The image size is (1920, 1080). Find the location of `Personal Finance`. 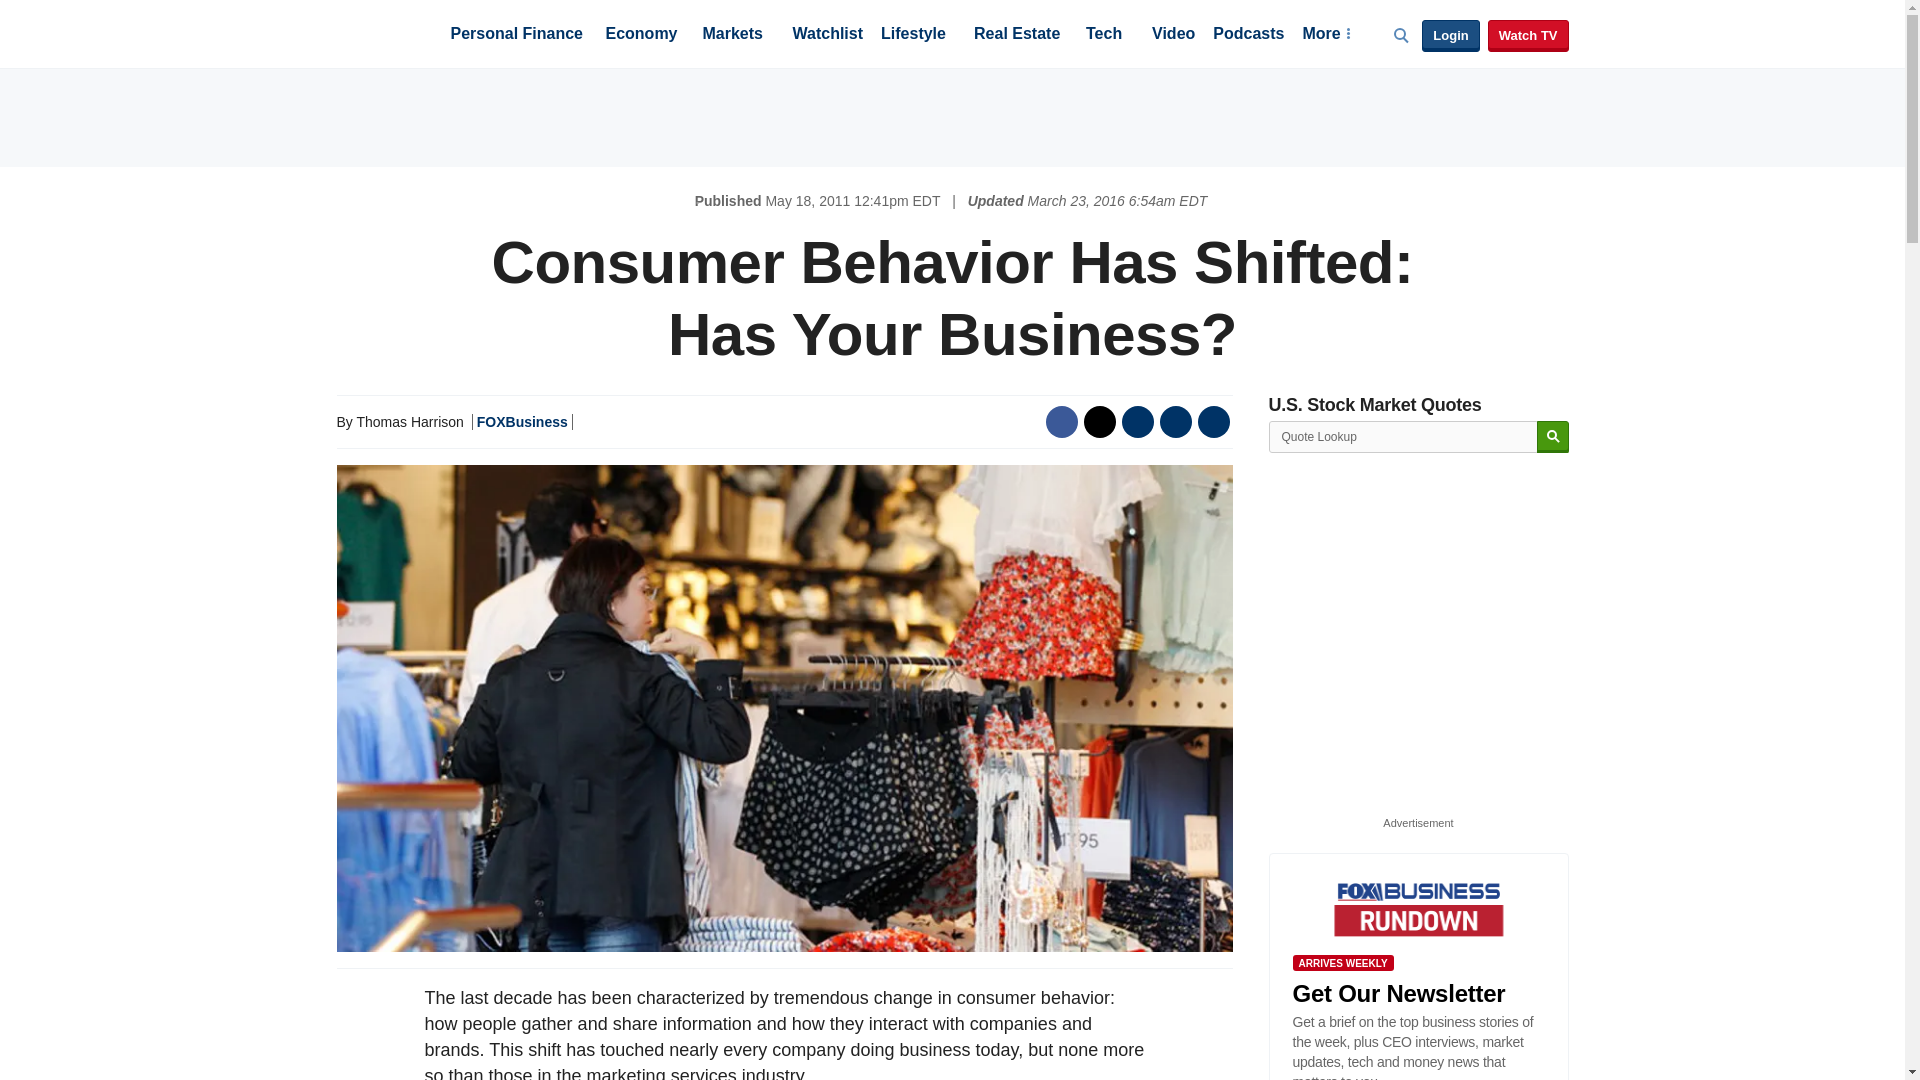

Personal Finance is located at coordinates (516, 35).